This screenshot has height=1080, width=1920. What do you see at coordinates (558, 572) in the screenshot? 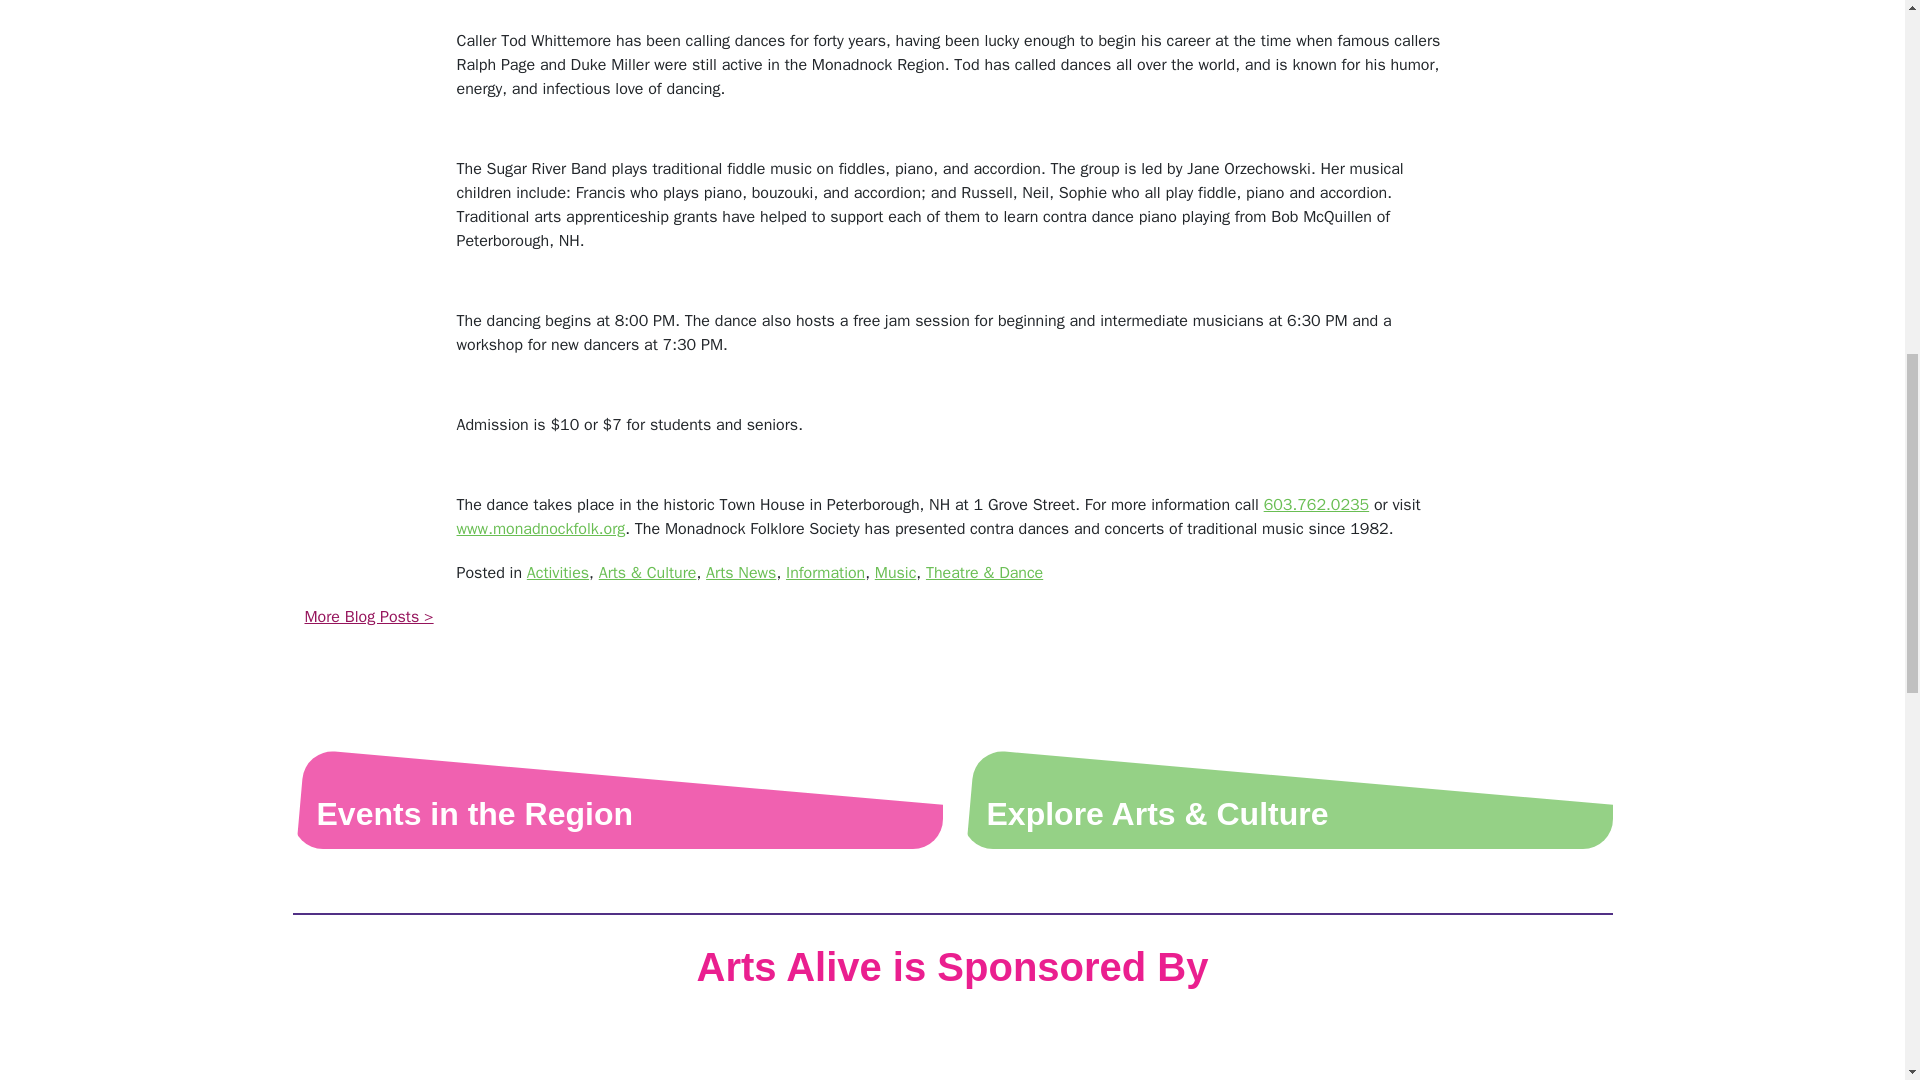
I see `Activities` at bounding box center [558, 572].